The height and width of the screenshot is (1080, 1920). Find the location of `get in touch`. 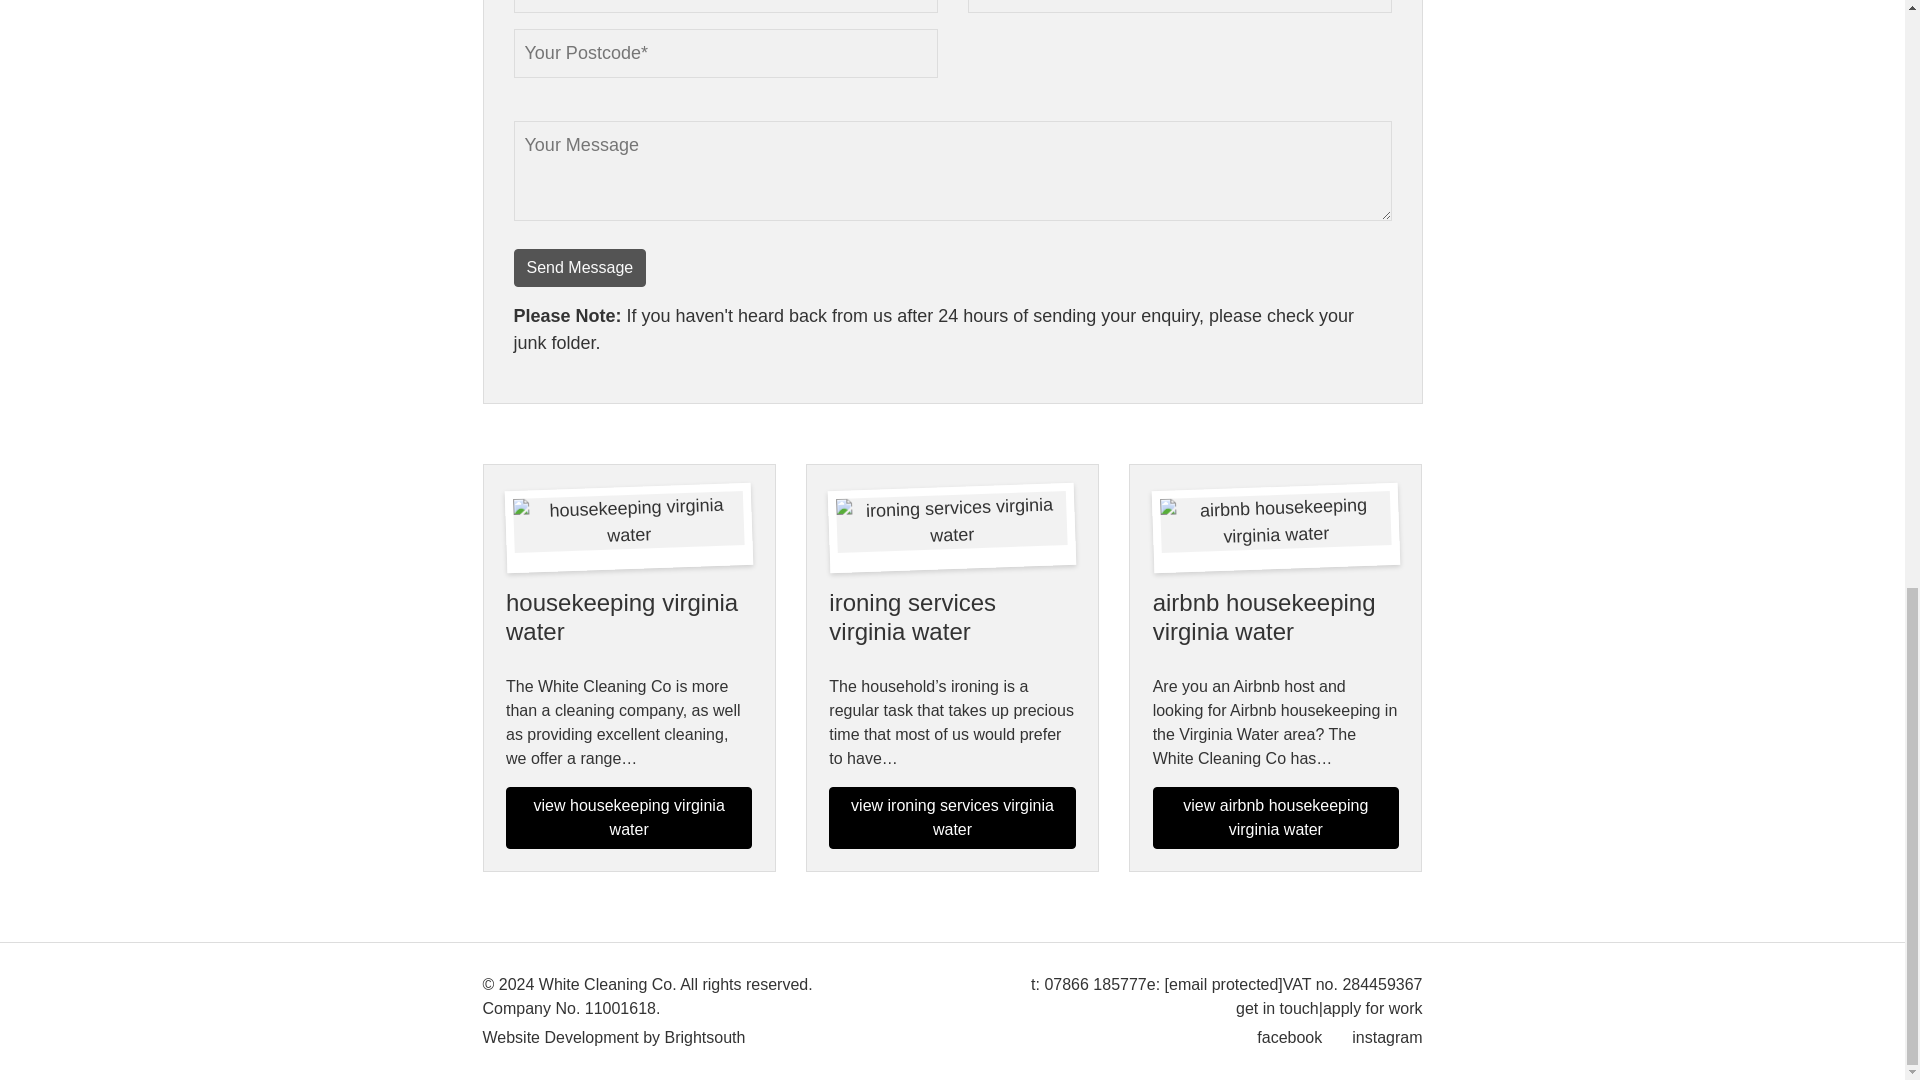

get in touch is located at coordinates (1278, 1008).